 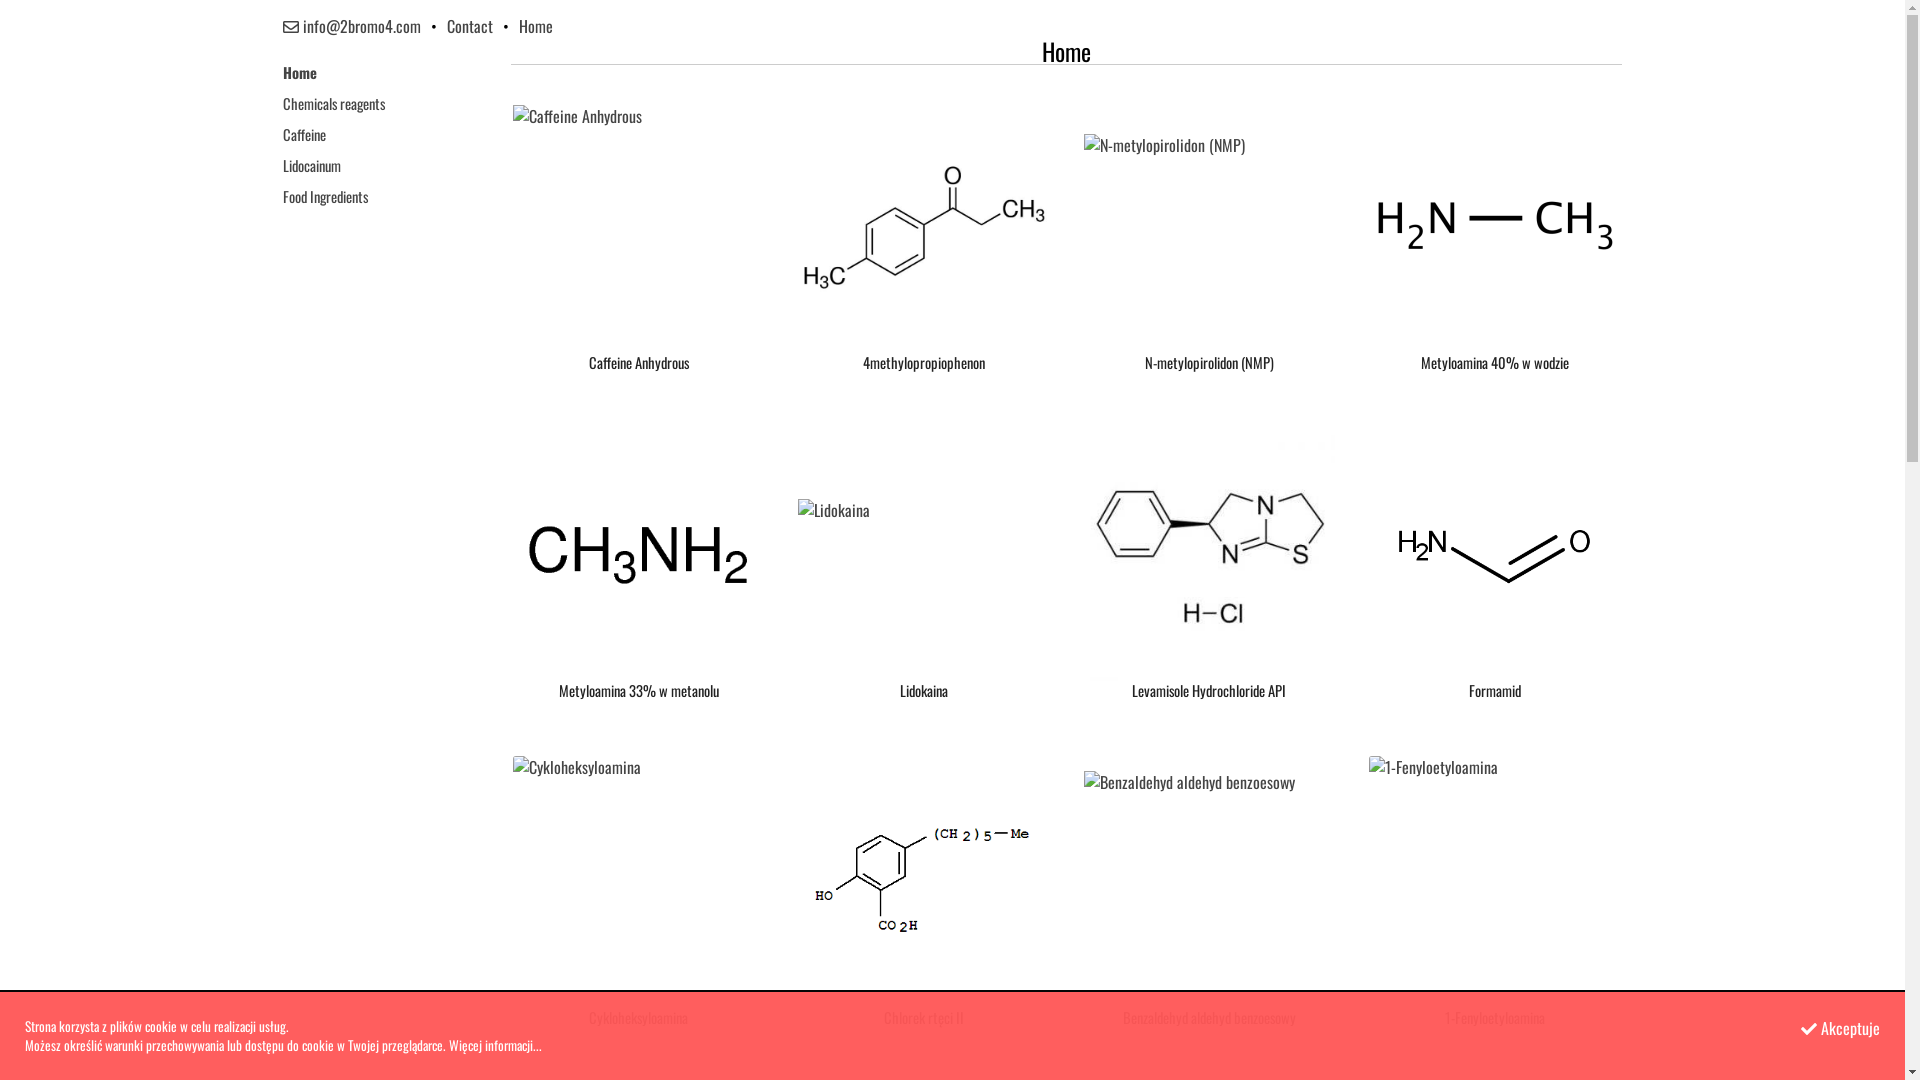 I want to click on Caffeine, so click(x=304, y=134).